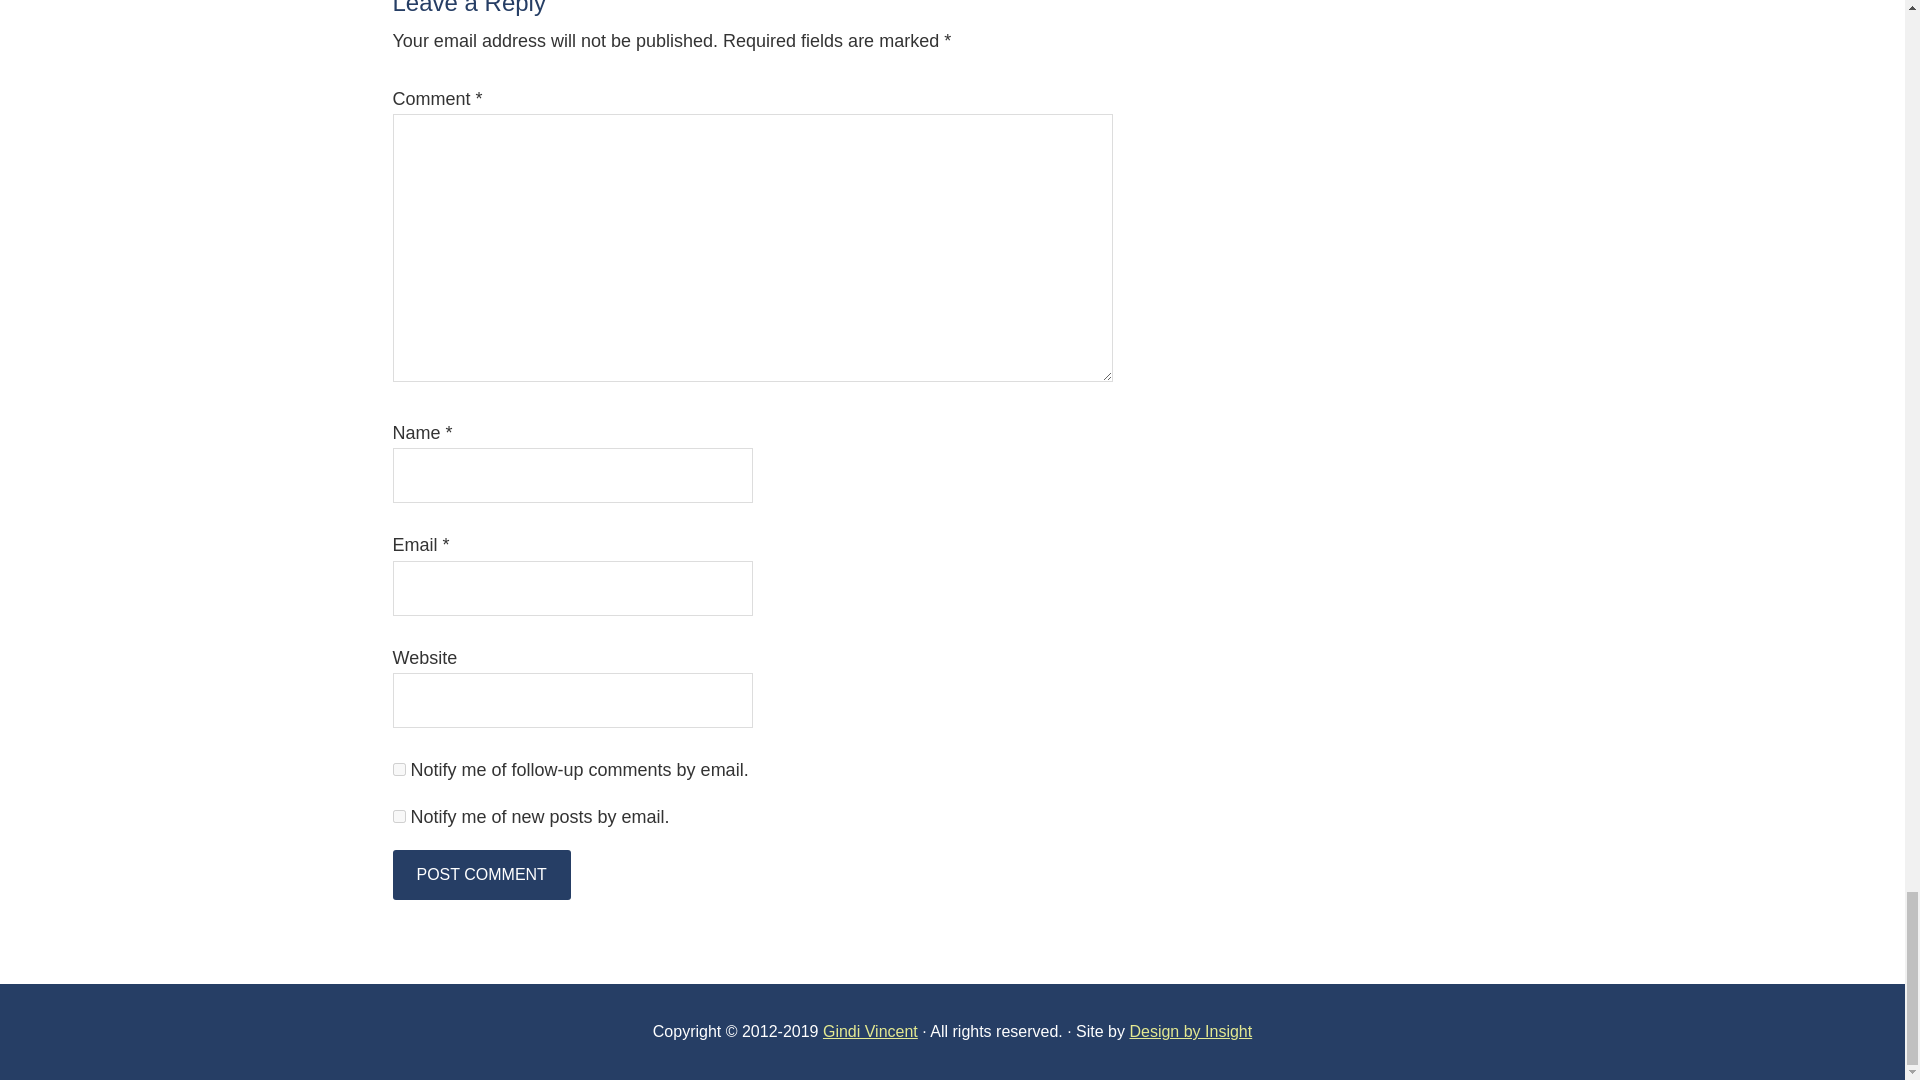  Describe the element at coordinates (398, 816) in the screenshot. I see `subscribe` at that location.